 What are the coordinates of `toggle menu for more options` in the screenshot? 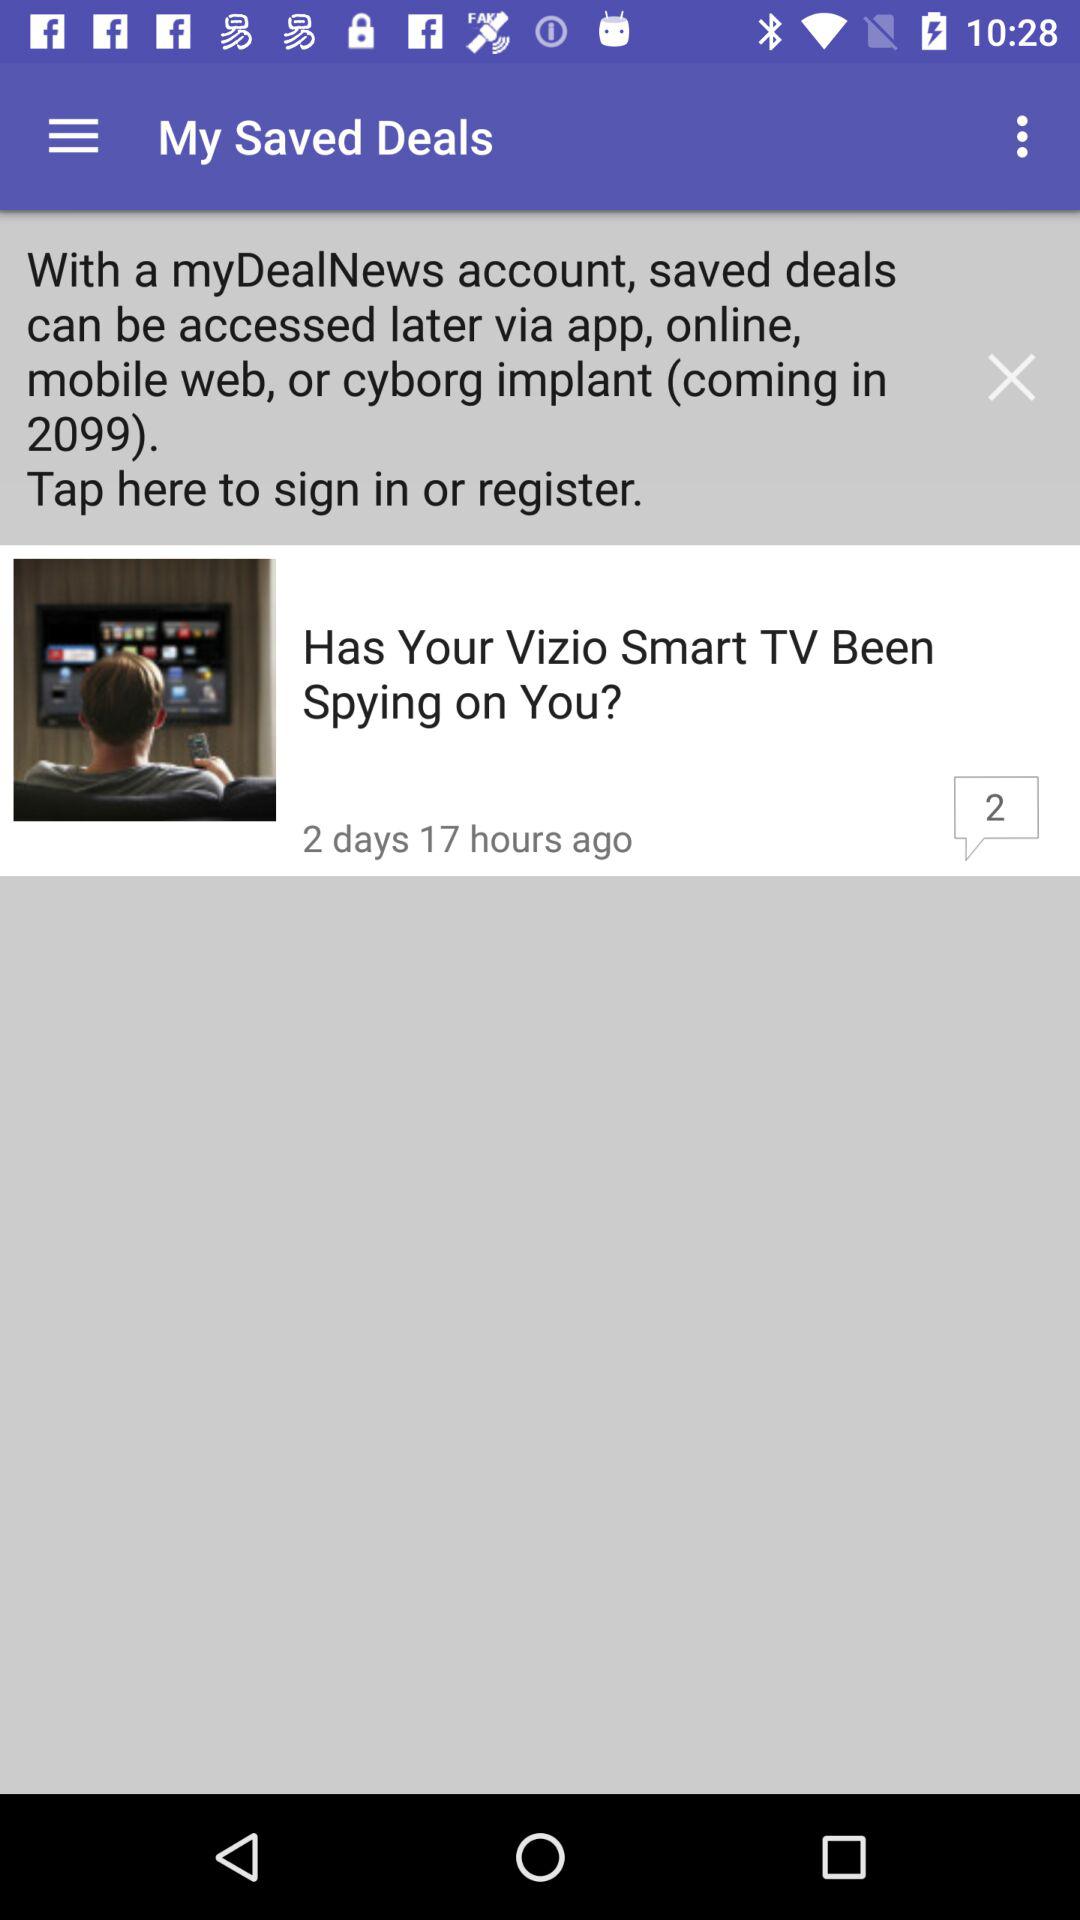 It's located at (74, 136).